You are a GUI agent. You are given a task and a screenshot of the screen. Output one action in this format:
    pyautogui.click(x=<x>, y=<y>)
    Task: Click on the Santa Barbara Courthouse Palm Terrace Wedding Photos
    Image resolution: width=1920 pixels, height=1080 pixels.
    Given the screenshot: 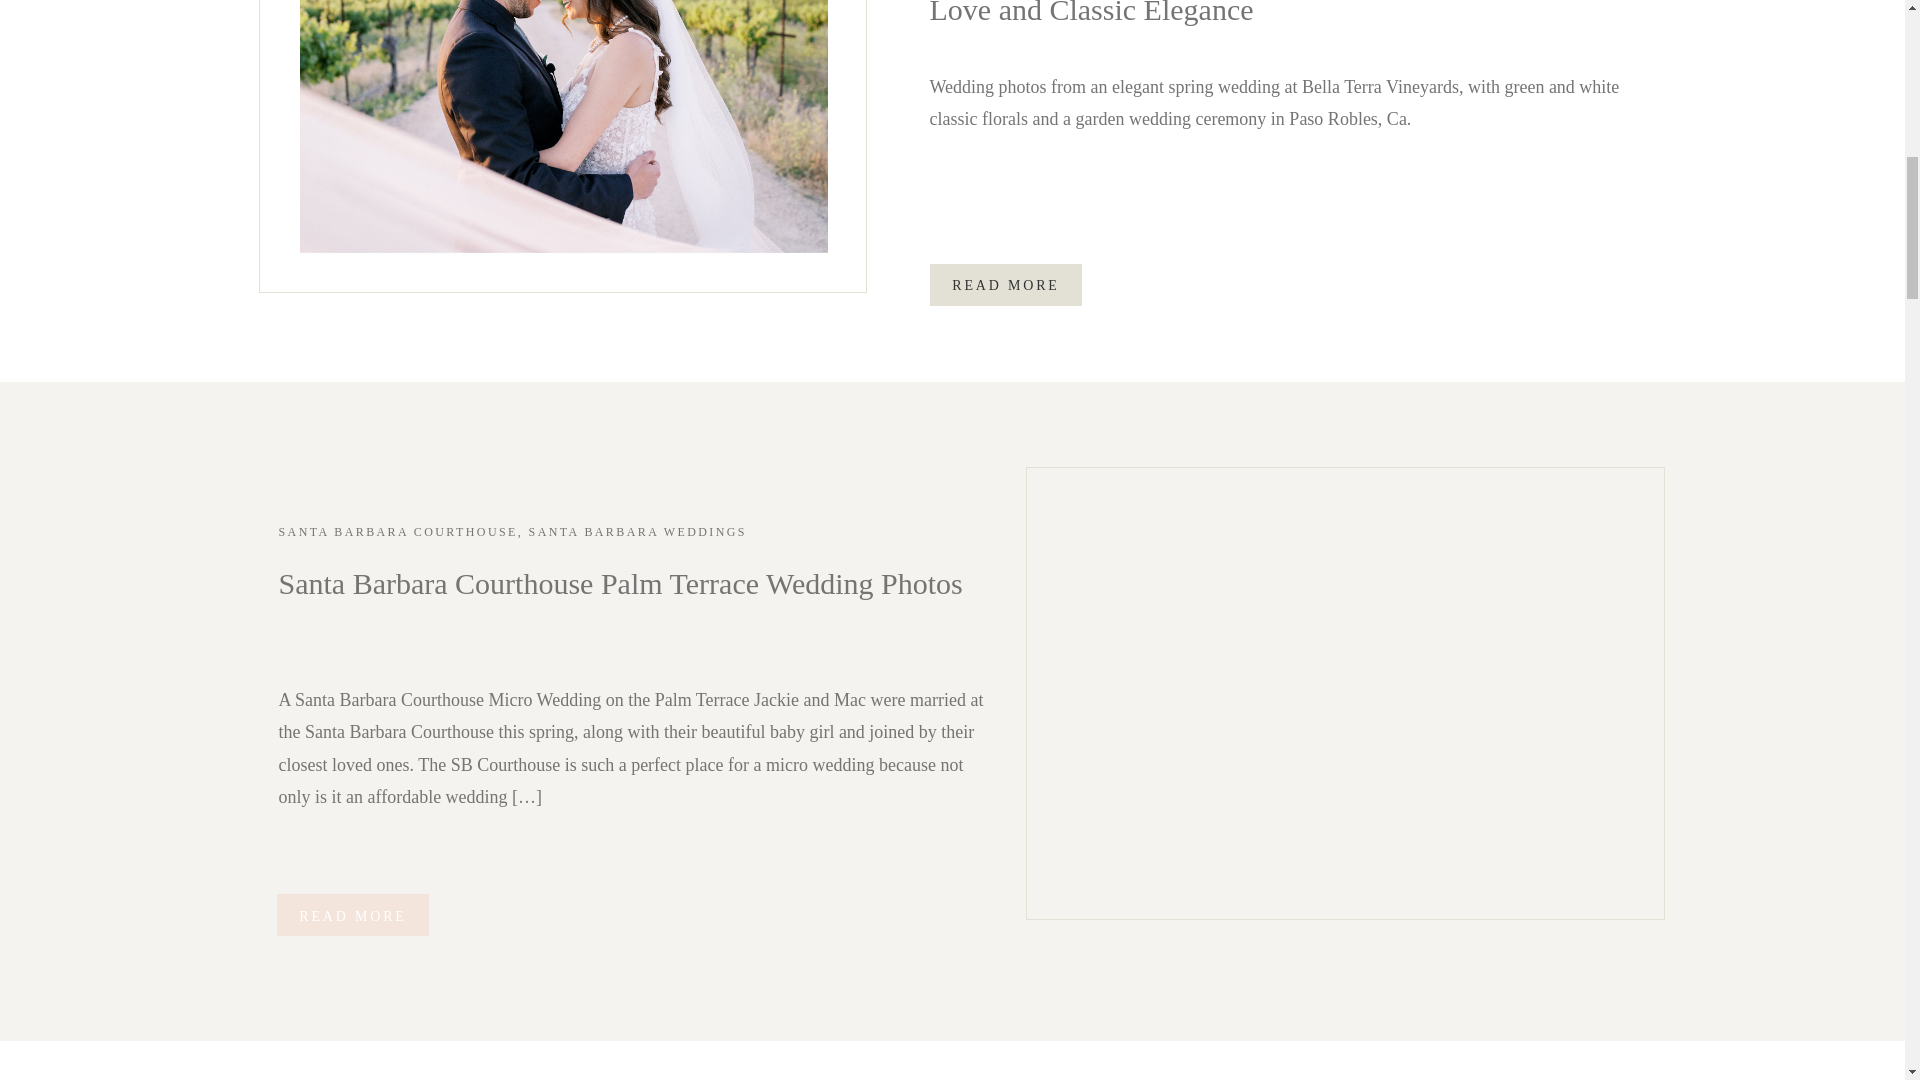 What is the action you would take?
    pyautogui.click(x=620, y=584)
    